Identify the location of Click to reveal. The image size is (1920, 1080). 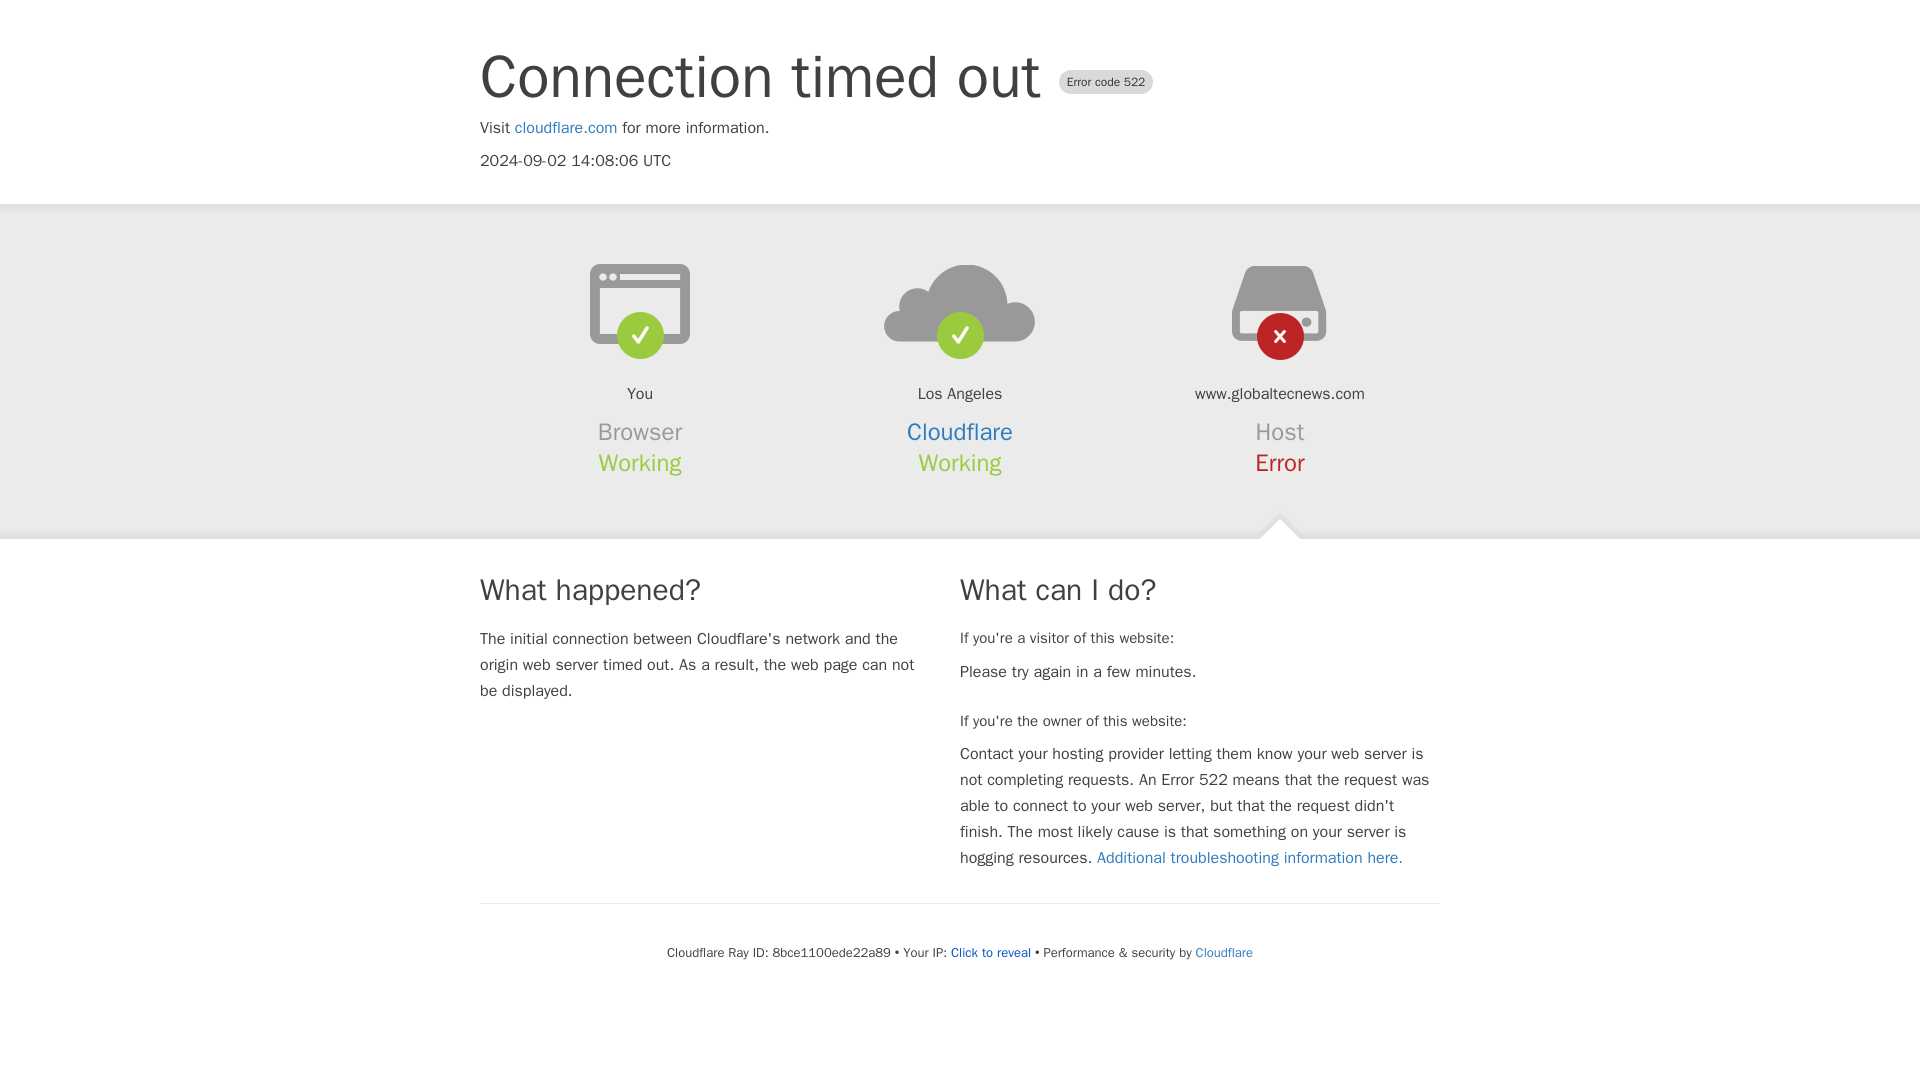
(990, 952).